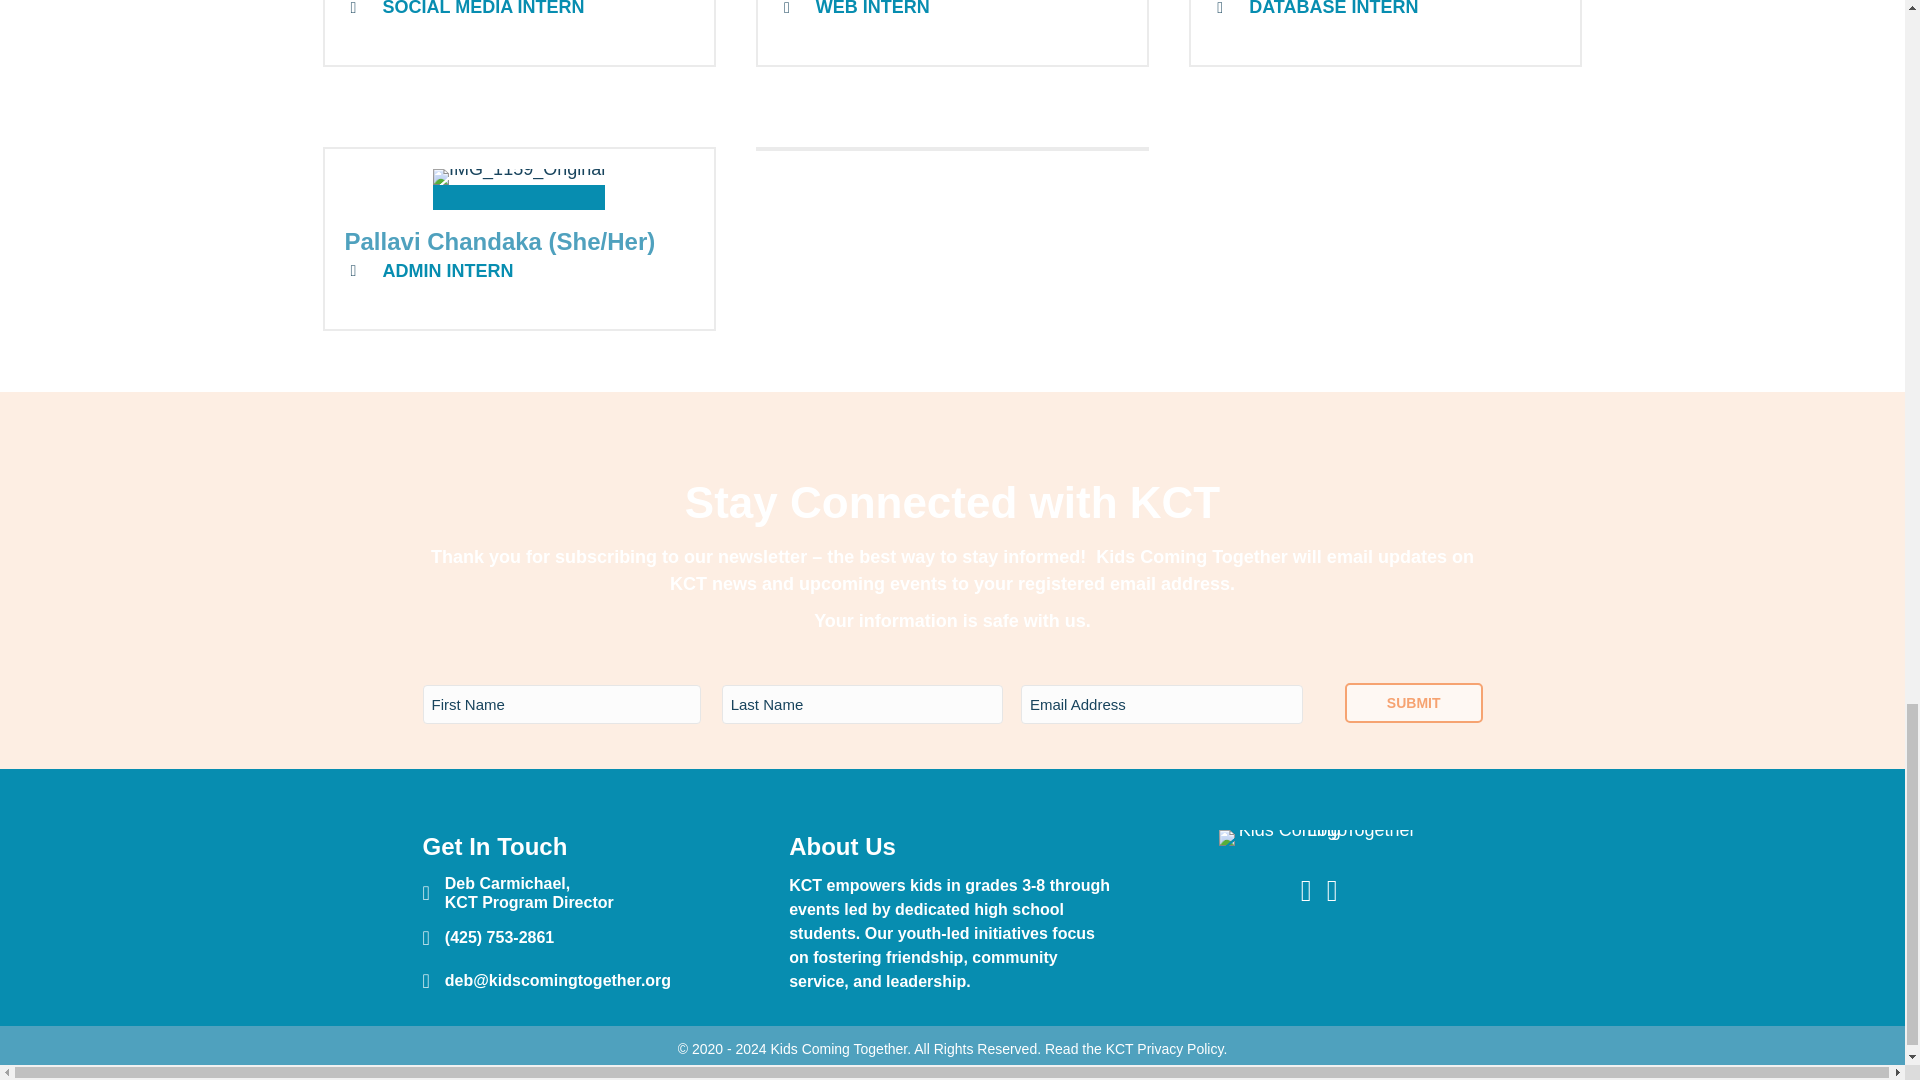 The height and width of the screenshot is (1080, 1920). What do you see at coordinates (1180, 1049) in the screenshot?
I see `Privacy Policy` at bounding box center [1180, 1049].